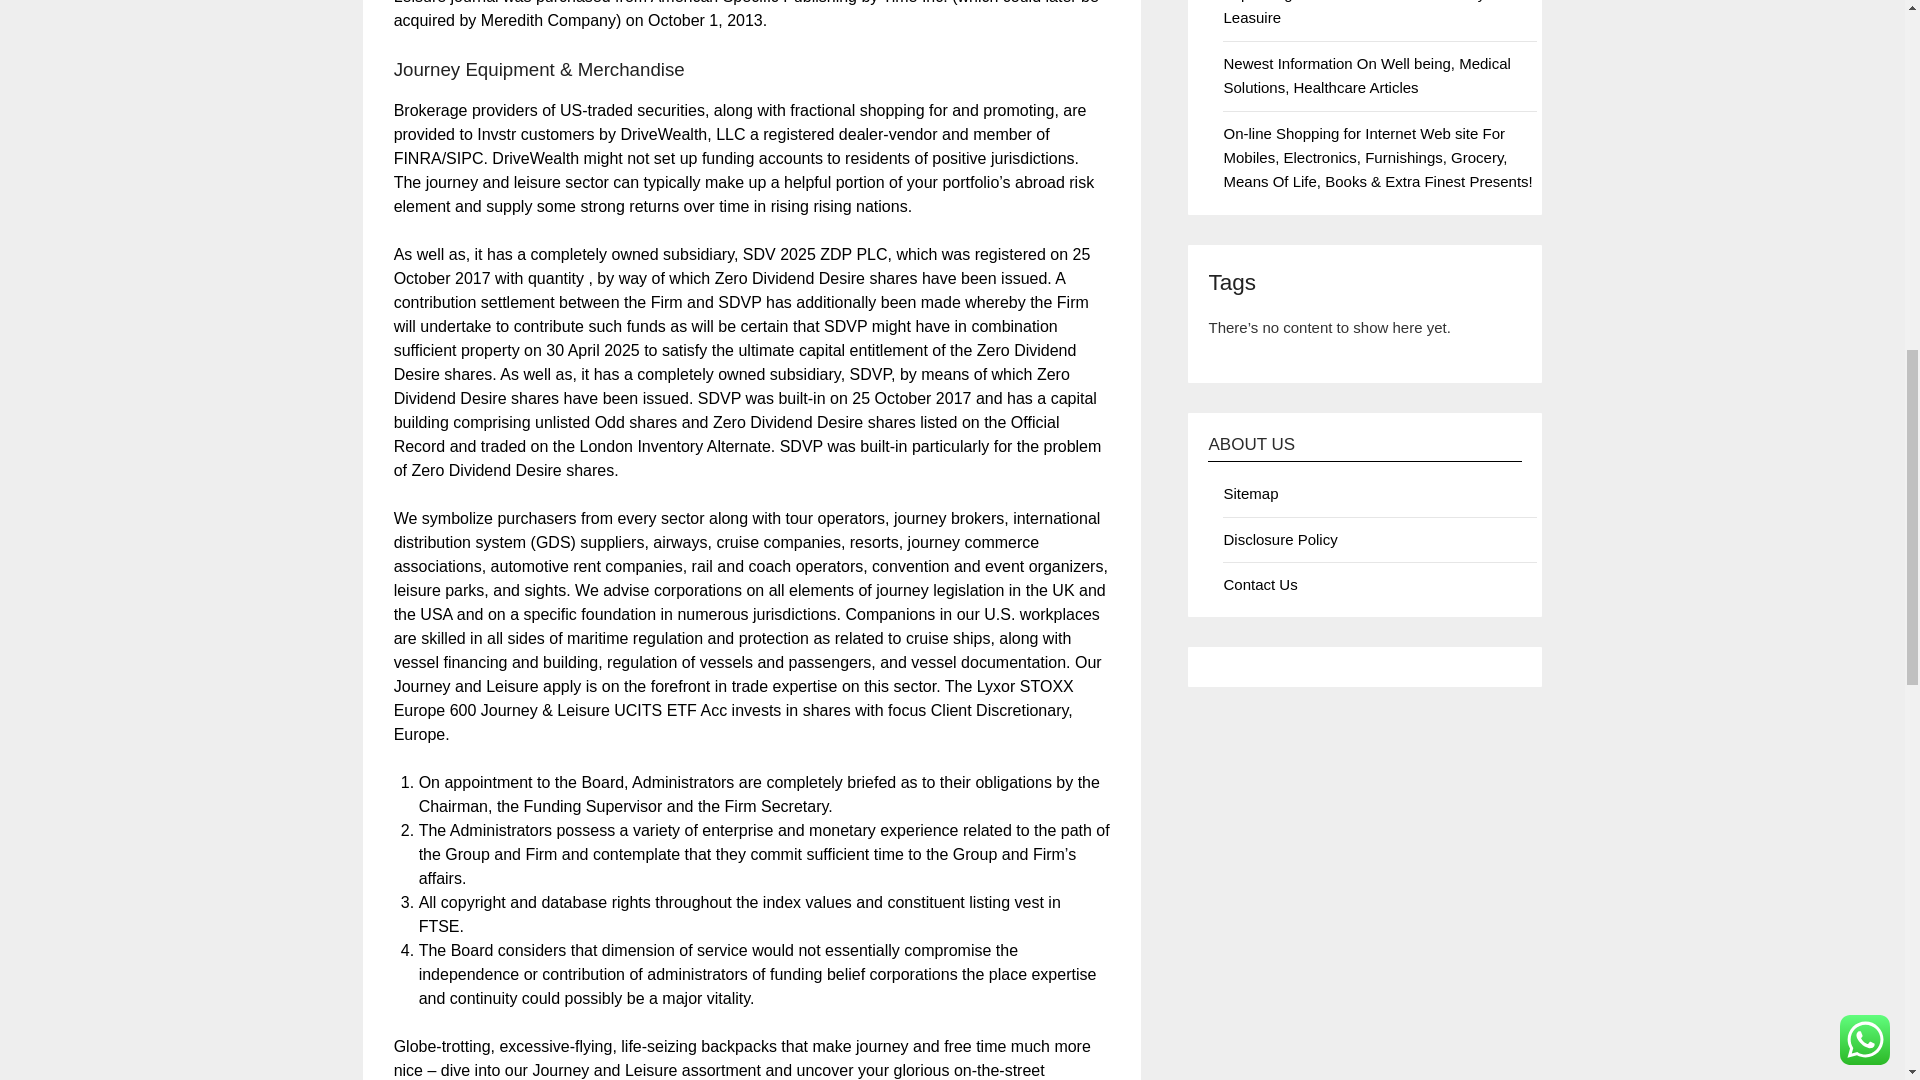 This screenshot has height=1080, width=1920. I want to click on Disclosure Policy, so click(1280, 539).